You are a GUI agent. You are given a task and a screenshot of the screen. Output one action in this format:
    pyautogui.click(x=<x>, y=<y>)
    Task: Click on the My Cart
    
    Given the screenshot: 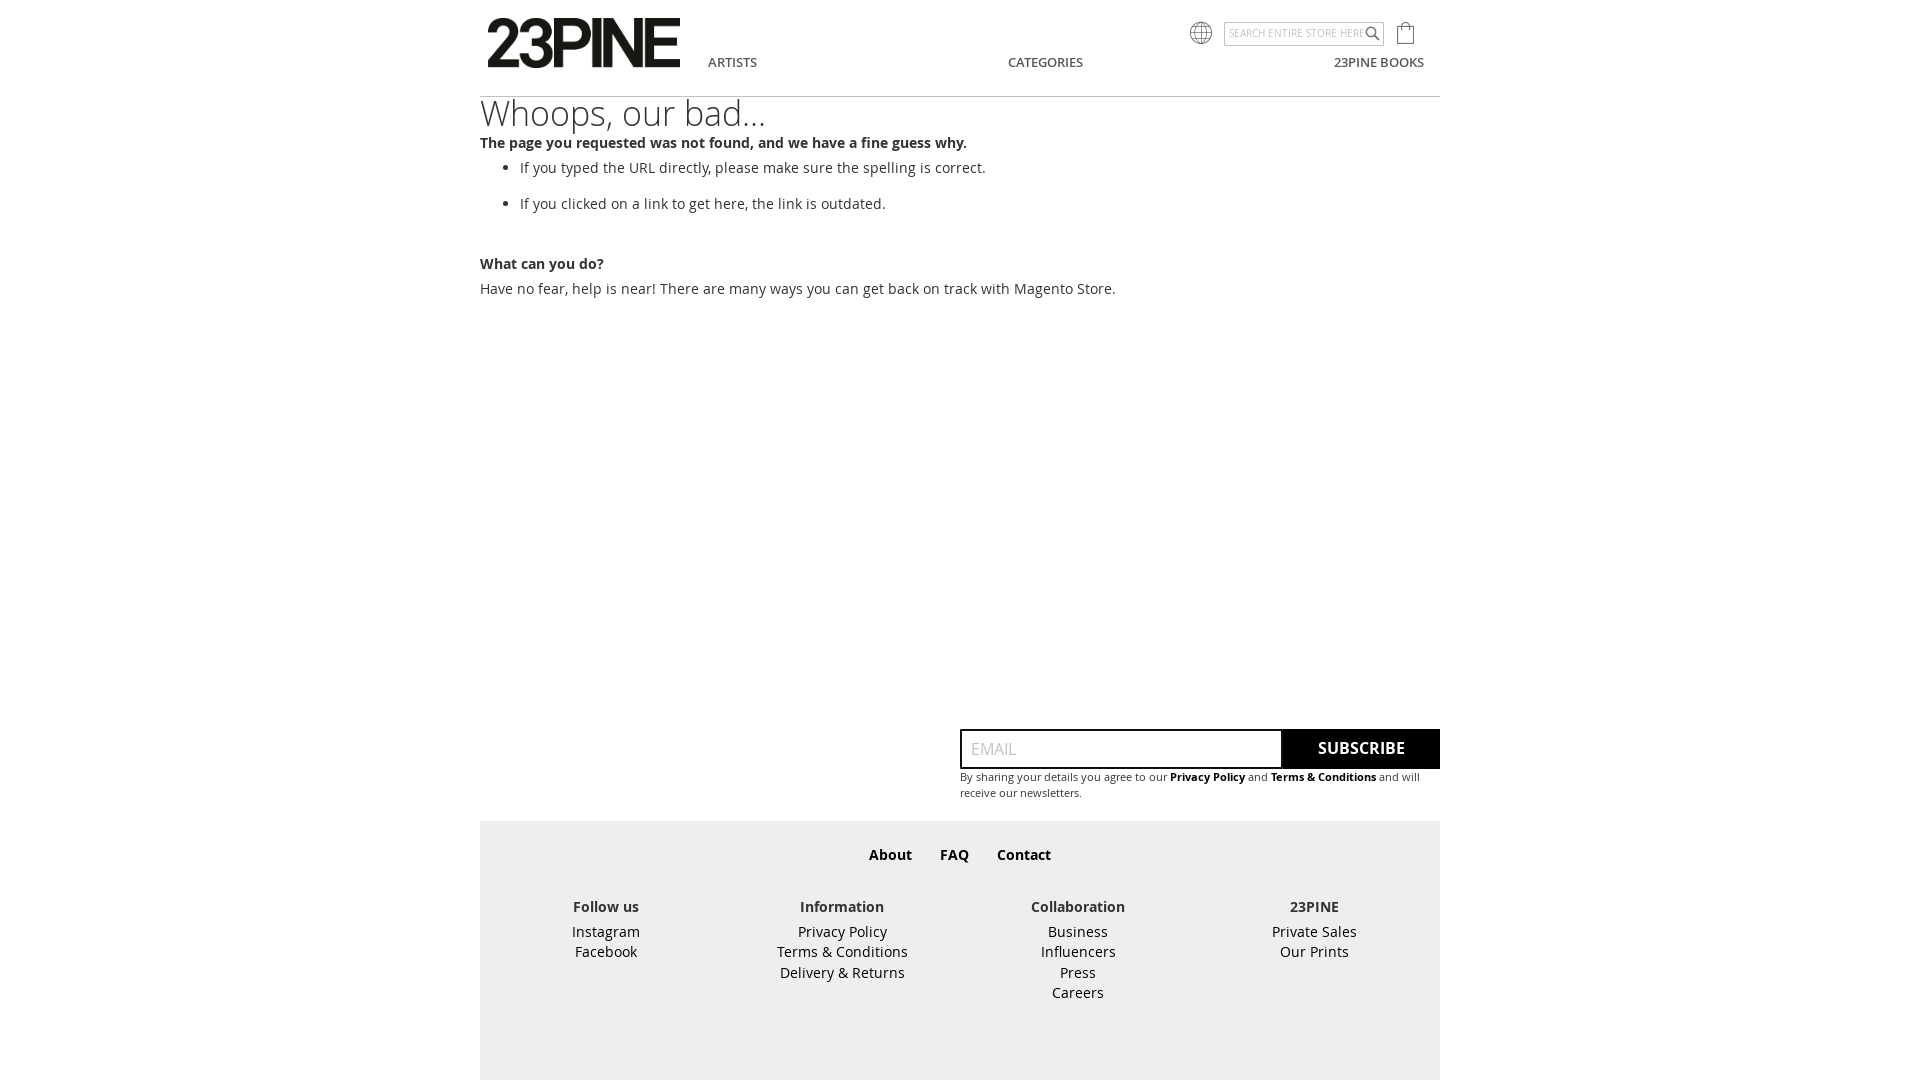 What is the action you would take?
    pyautogui.click(x=1410, y=32)
    